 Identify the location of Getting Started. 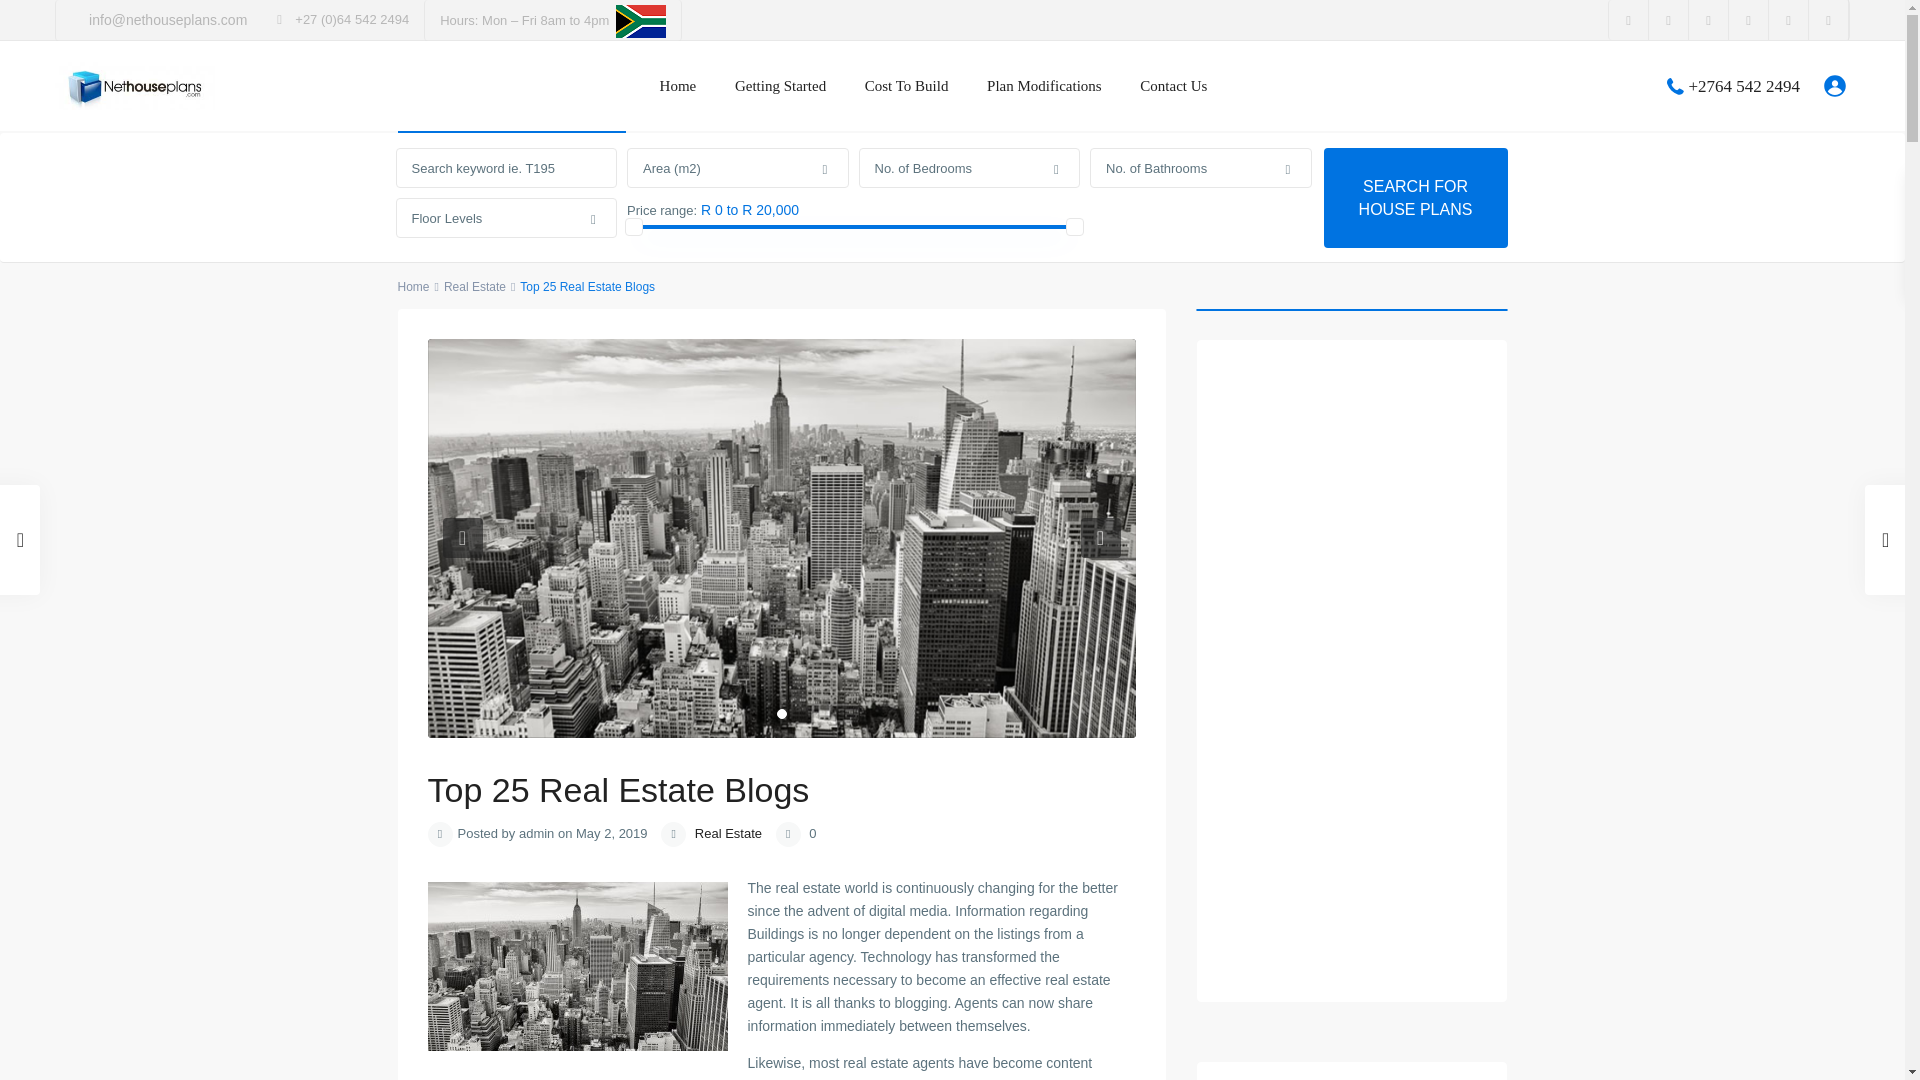
(780, 86).